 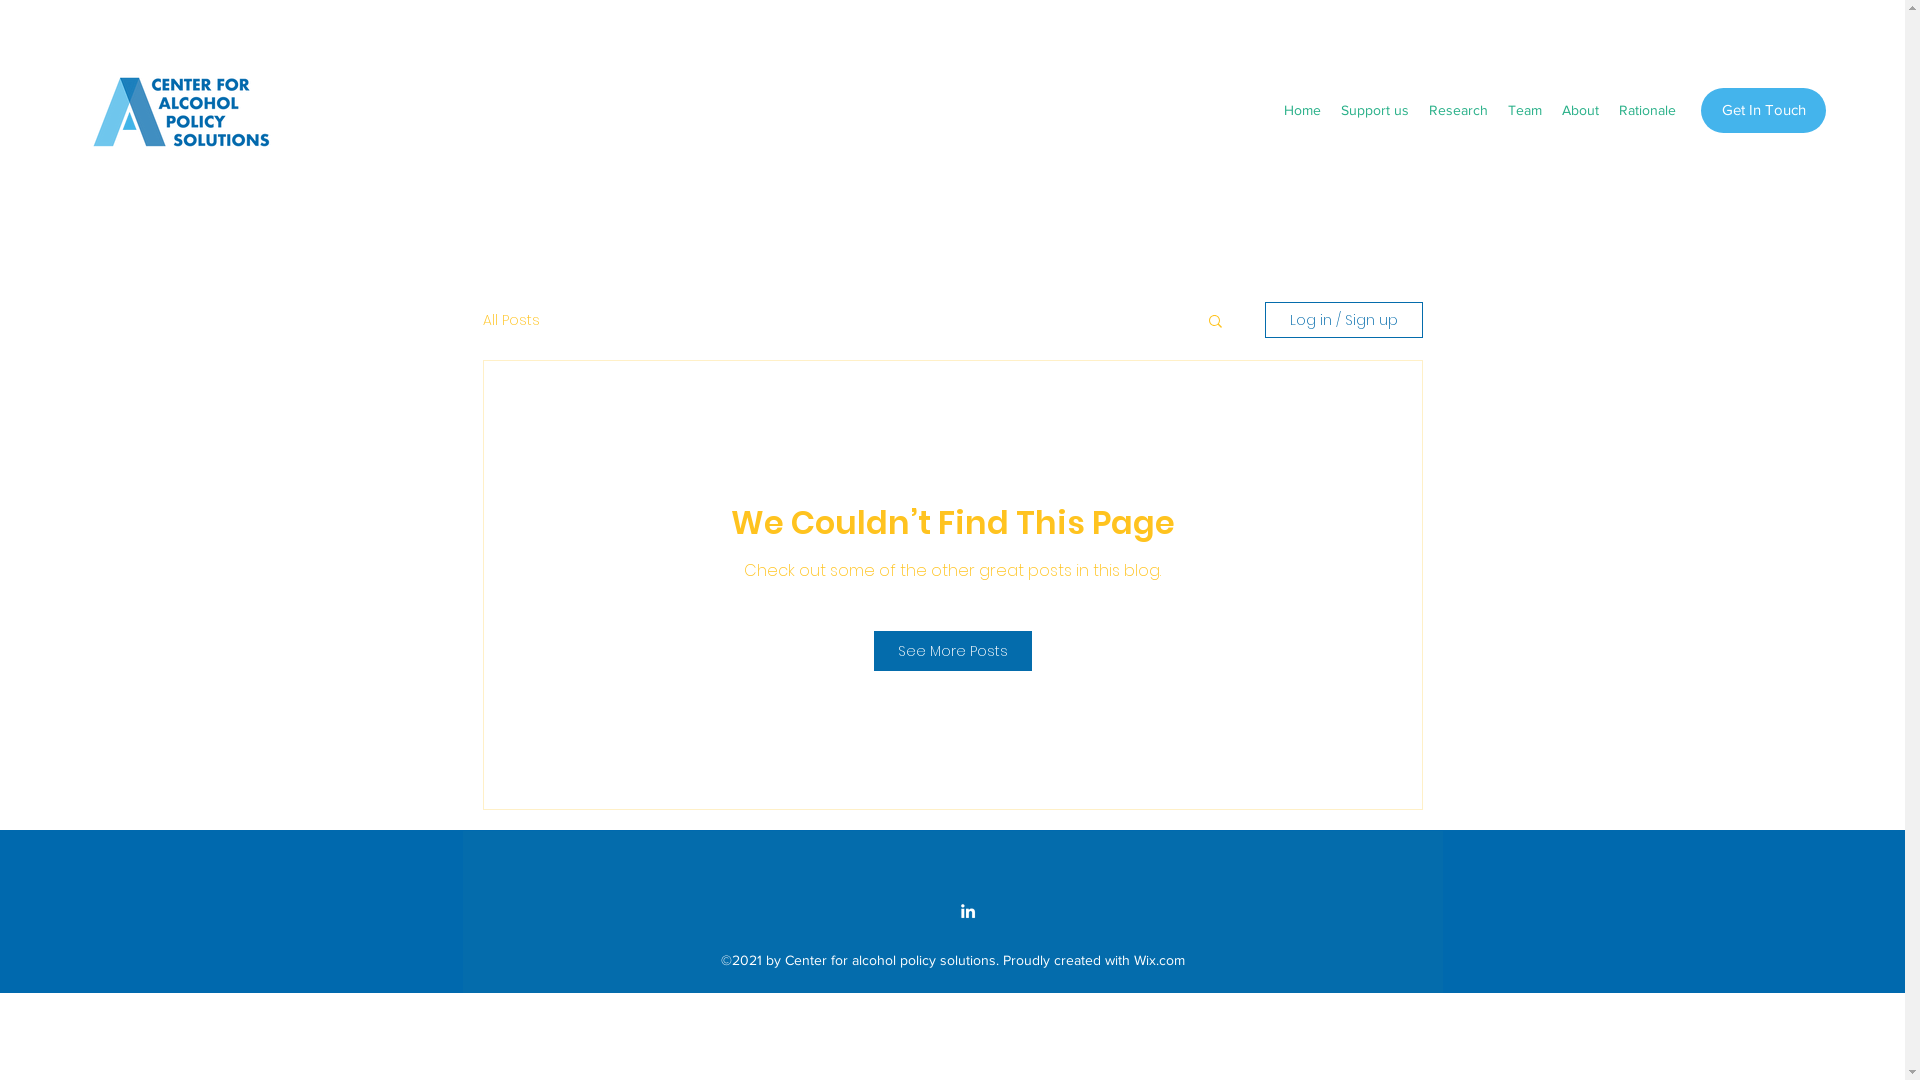 I want to click on Log in / Sign up, so click(x=1343, y=320).